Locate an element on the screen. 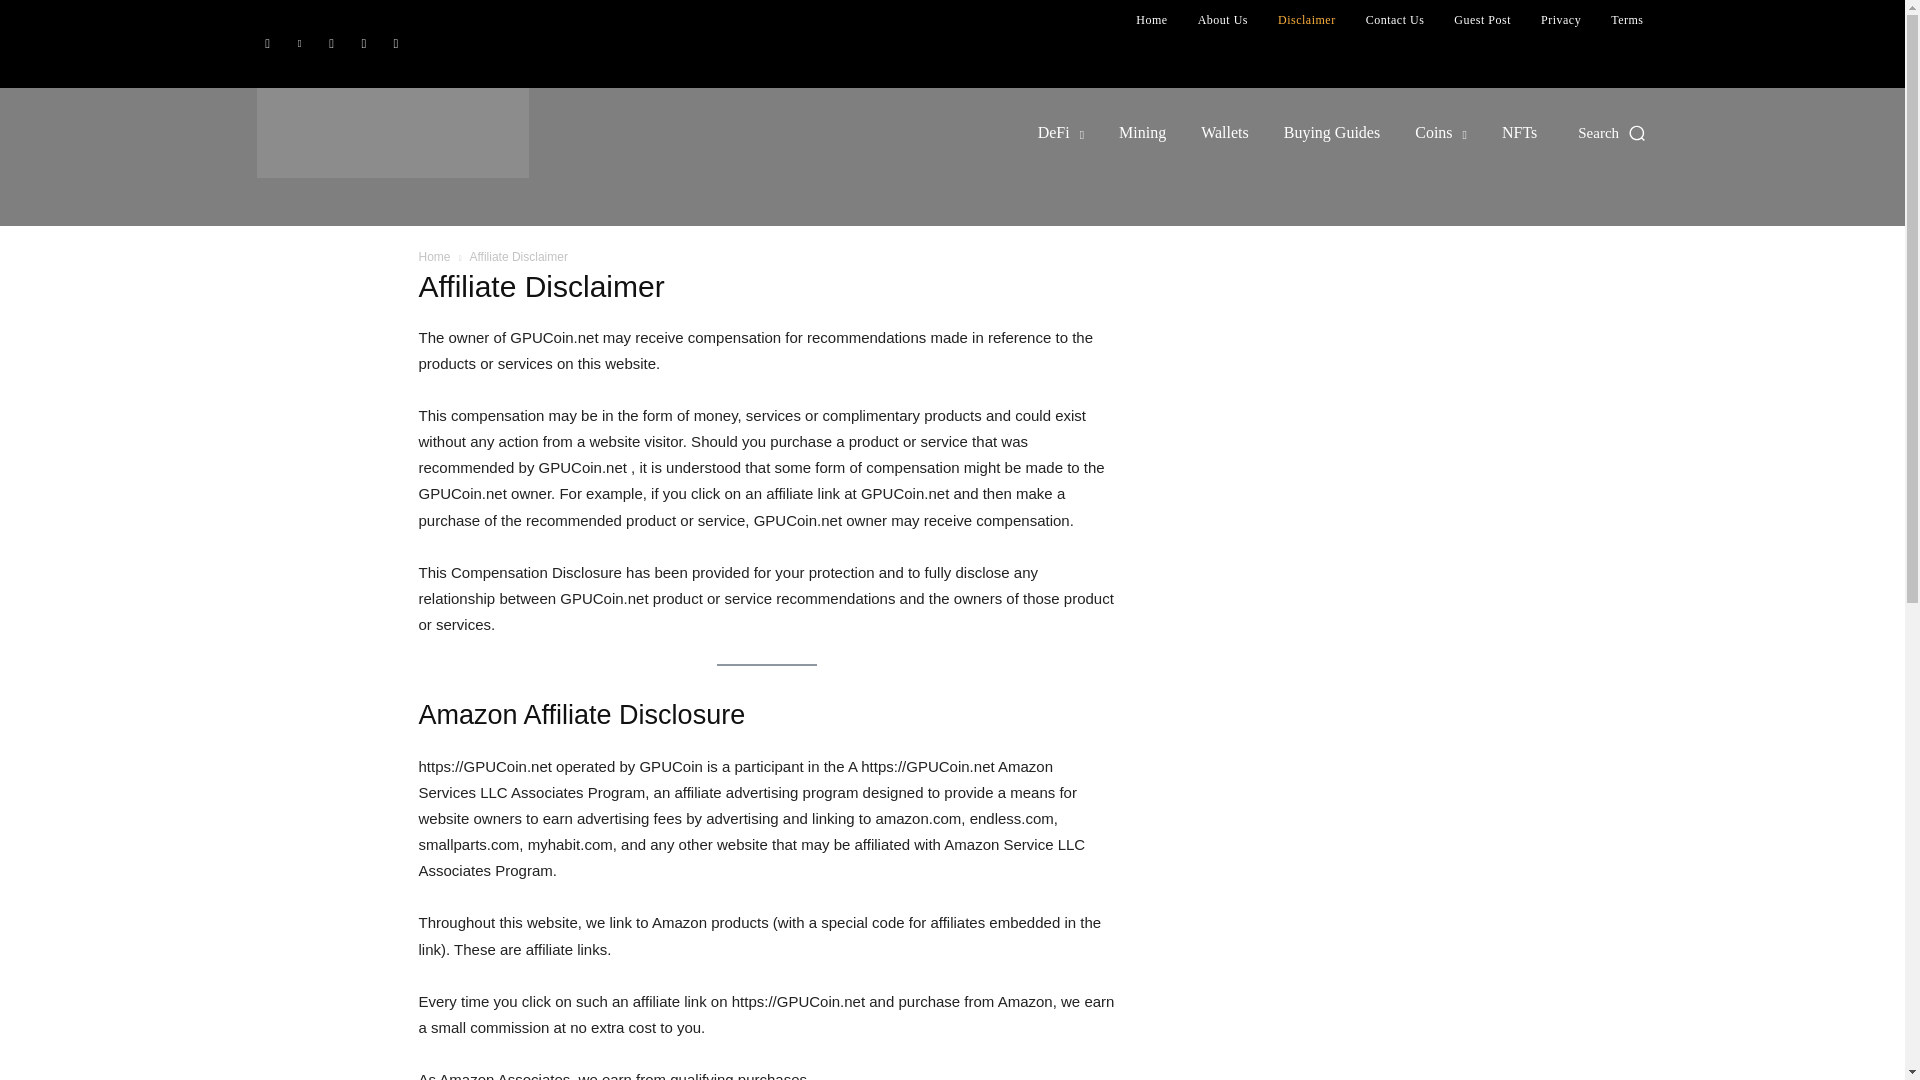  Contact Us is located at coordinates (1396, 20).